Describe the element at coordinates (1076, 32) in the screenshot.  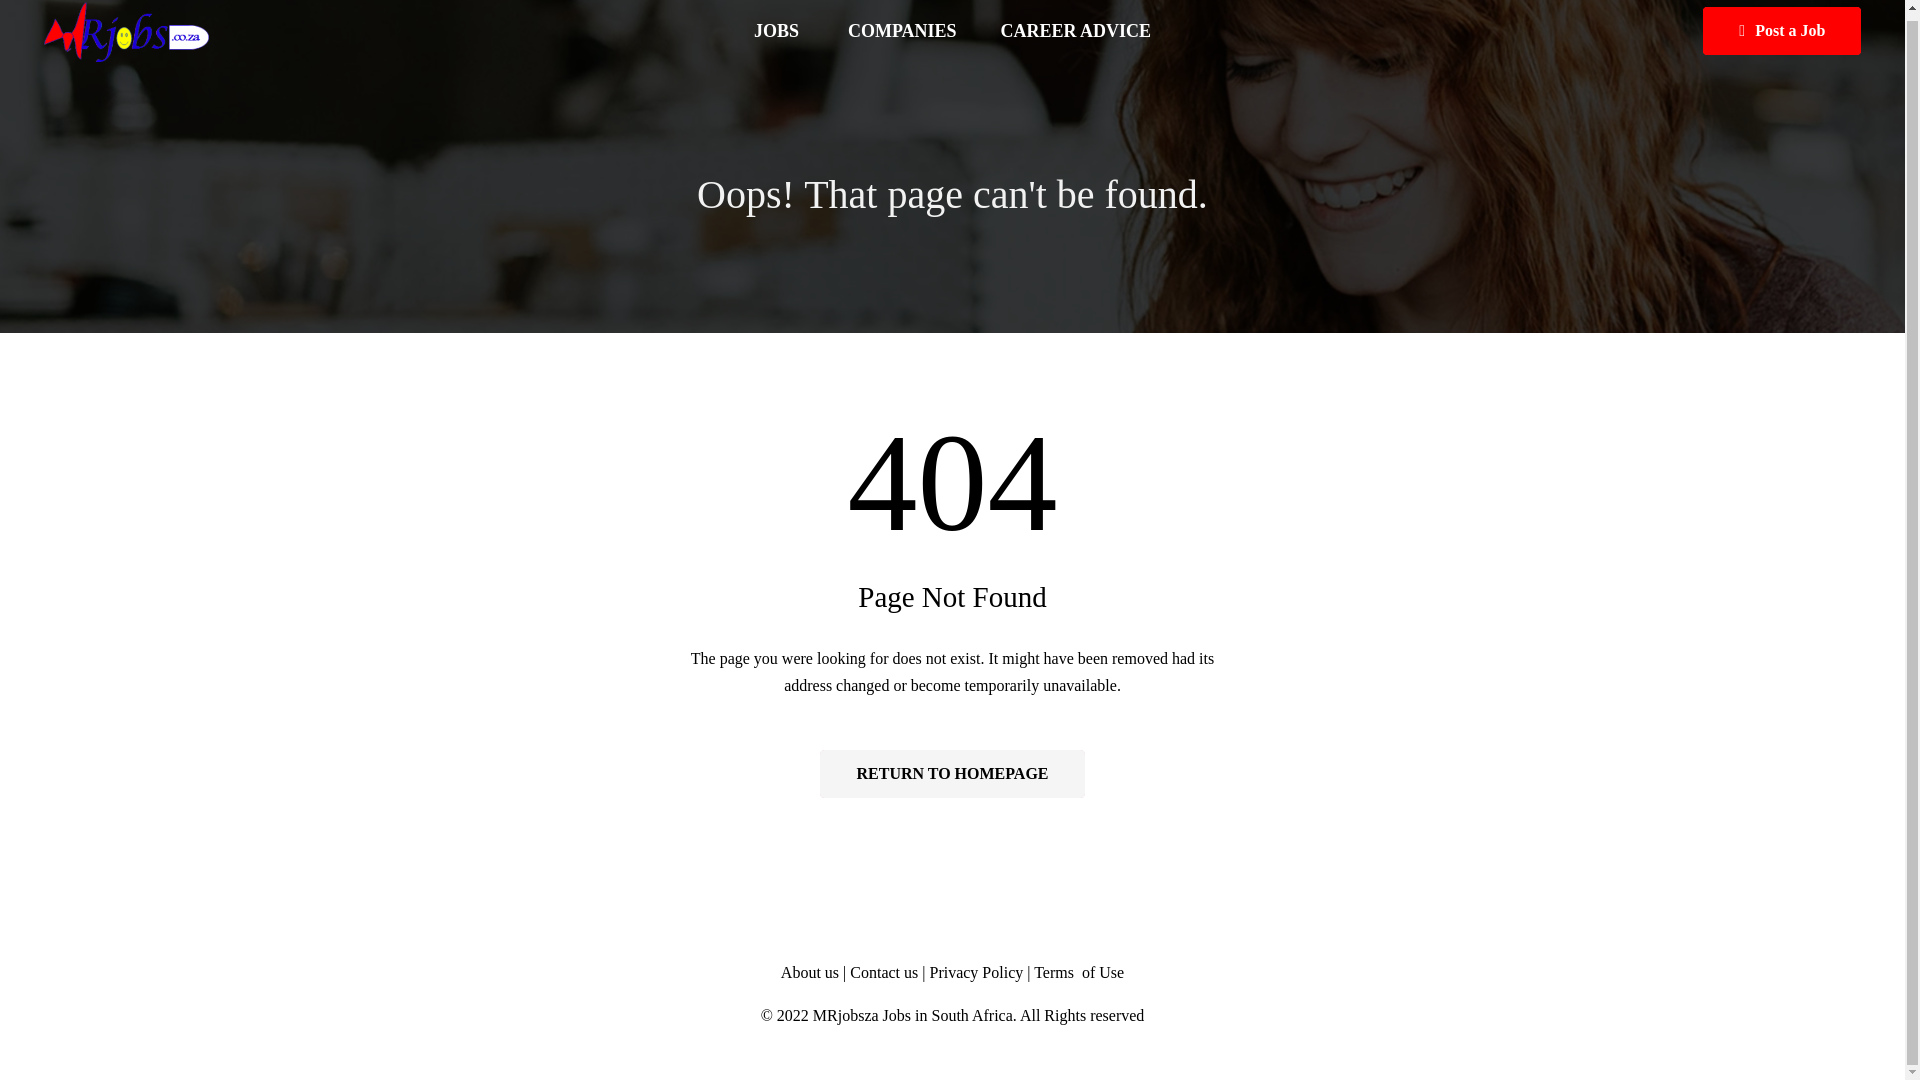
I see `CAREER ADVICE` at that location.